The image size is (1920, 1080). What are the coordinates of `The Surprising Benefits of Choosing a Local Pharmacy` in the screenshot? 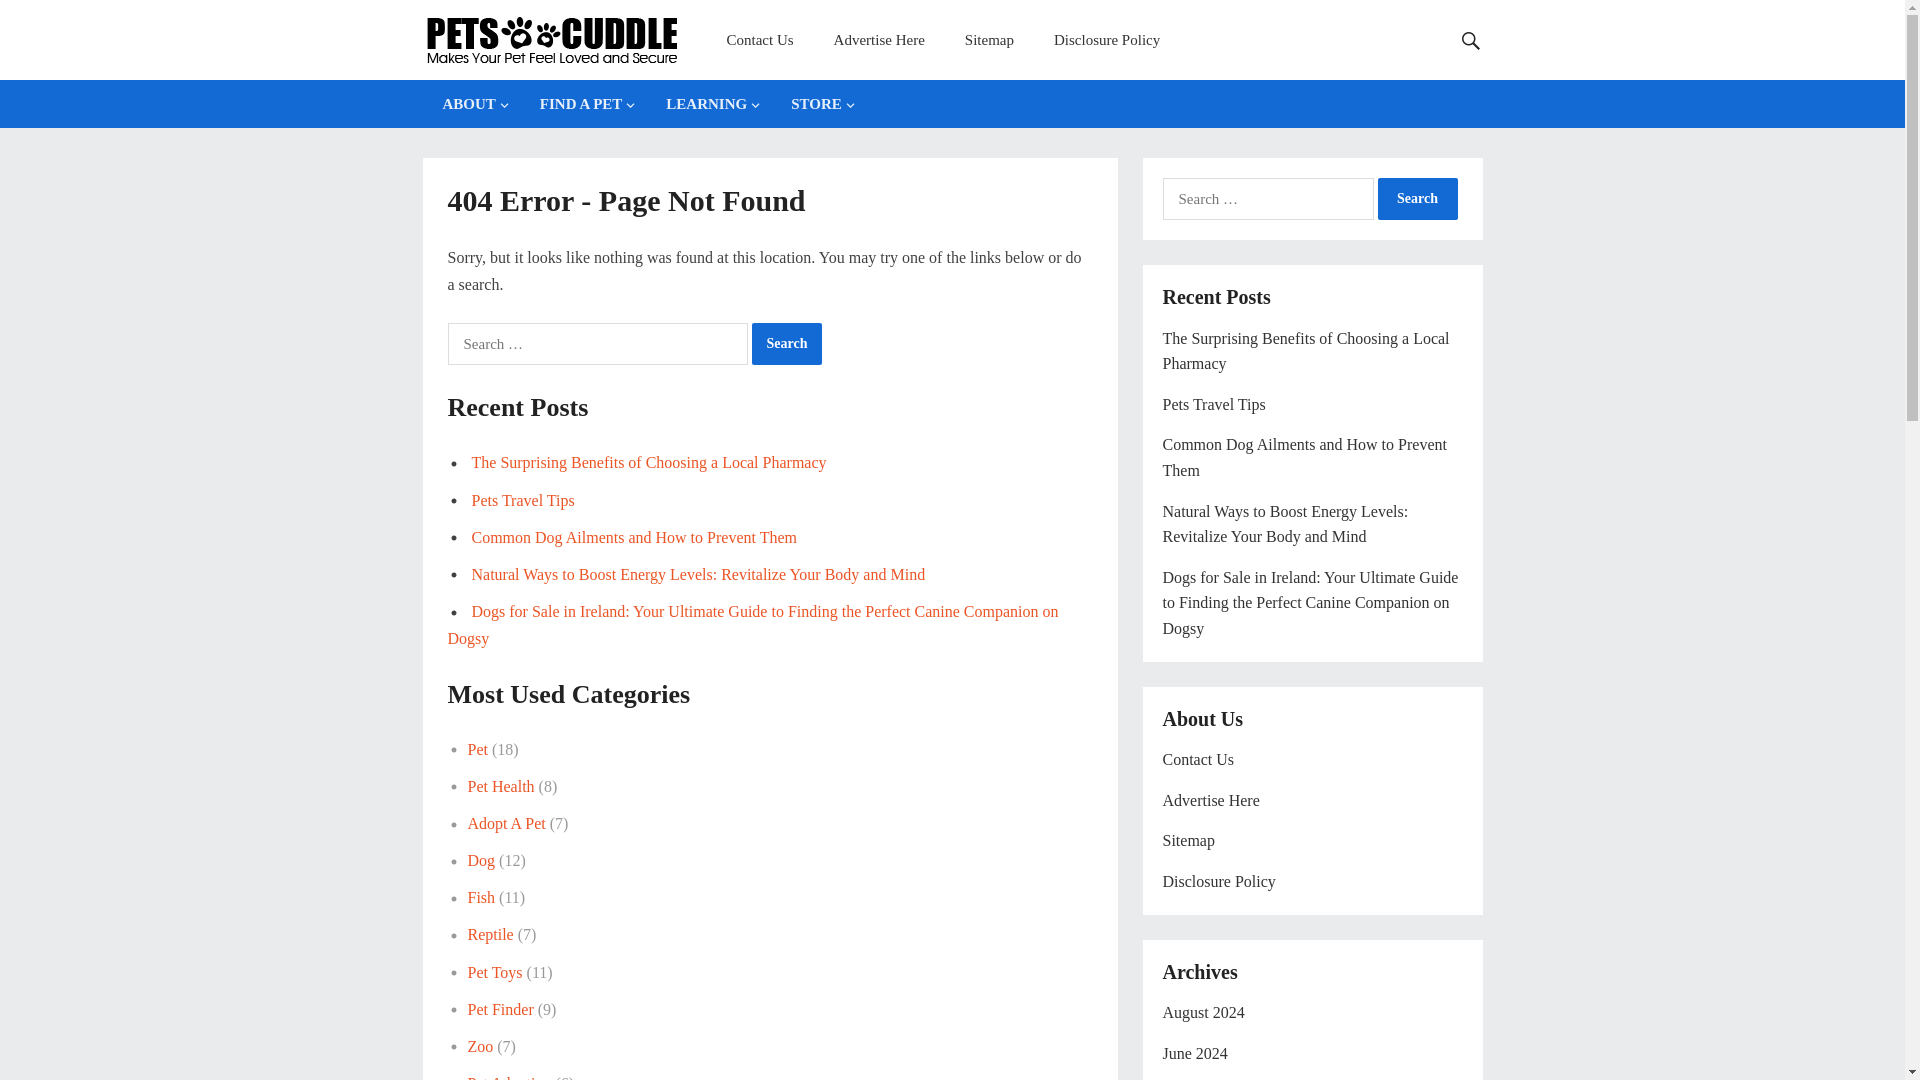 It's located at (650, 462).